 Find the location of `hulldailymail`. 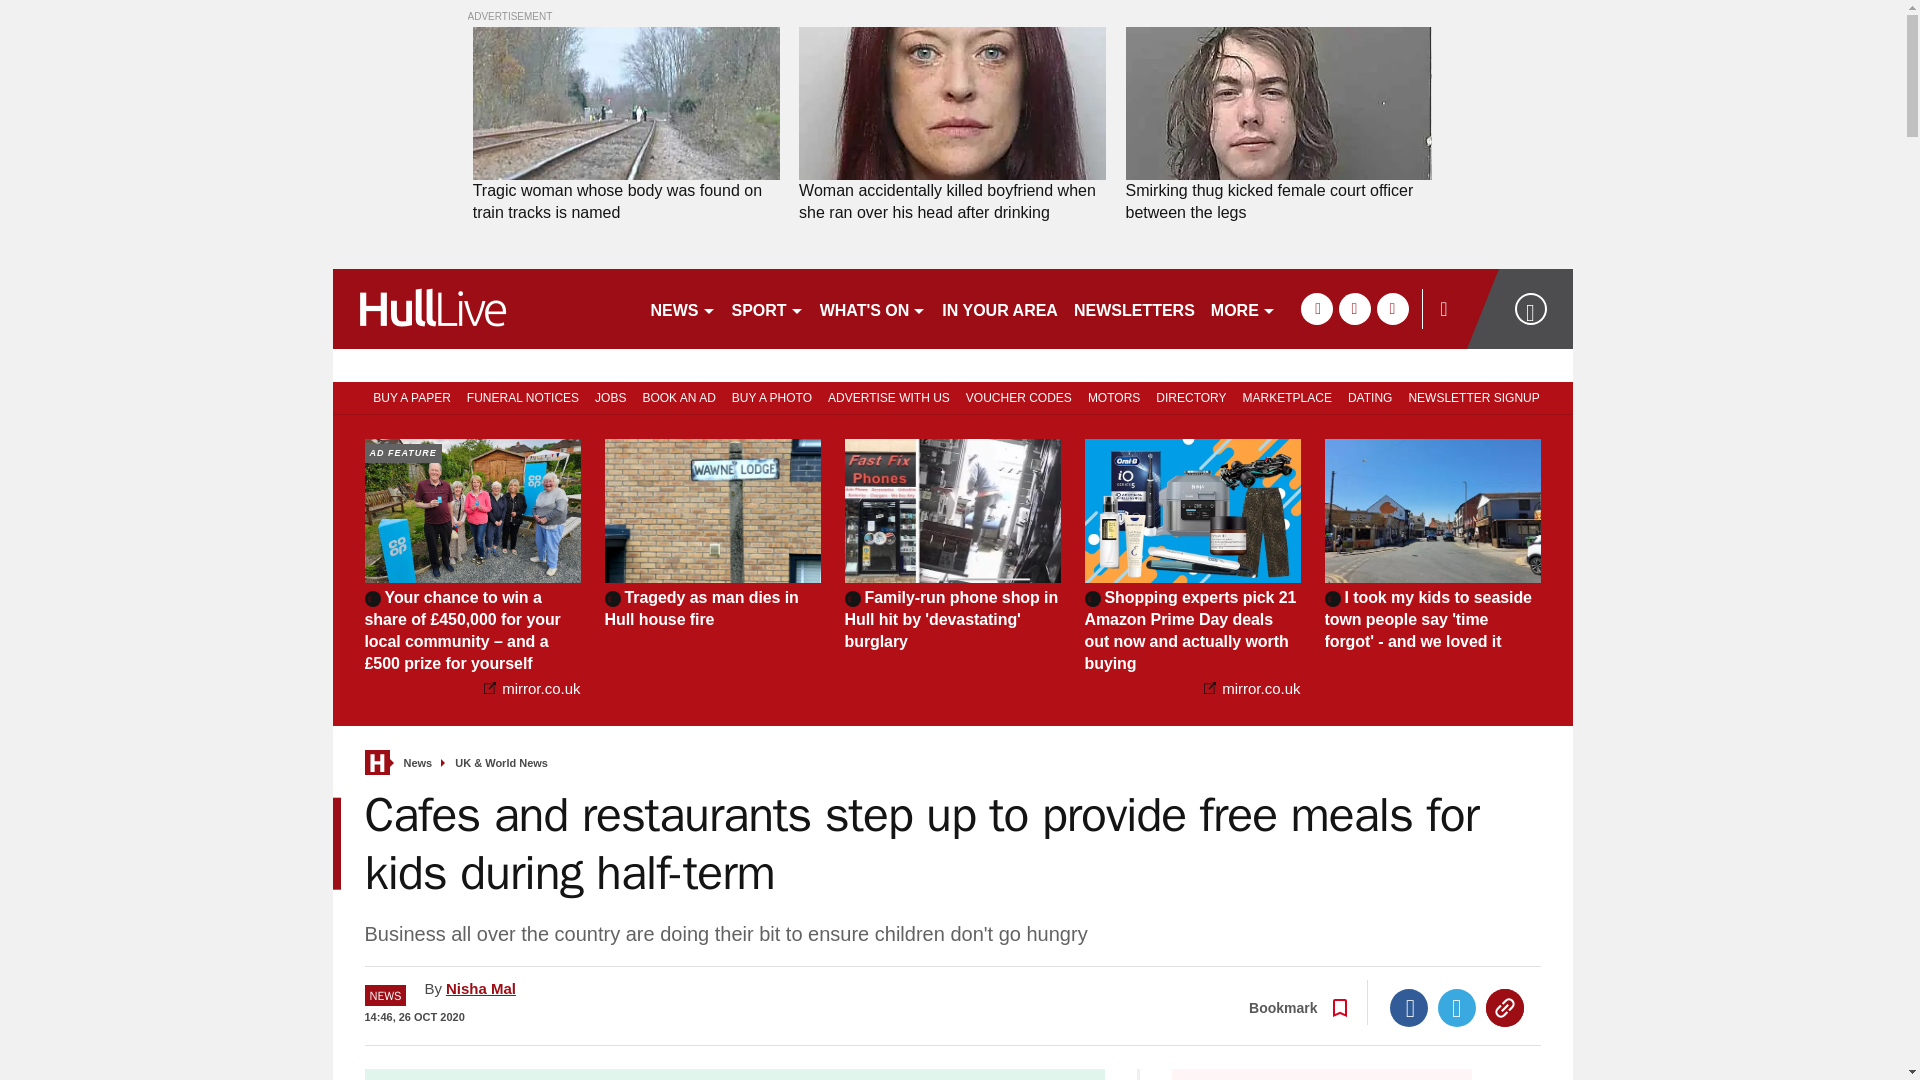

hulldailymail is located at coordinates (482, 308).